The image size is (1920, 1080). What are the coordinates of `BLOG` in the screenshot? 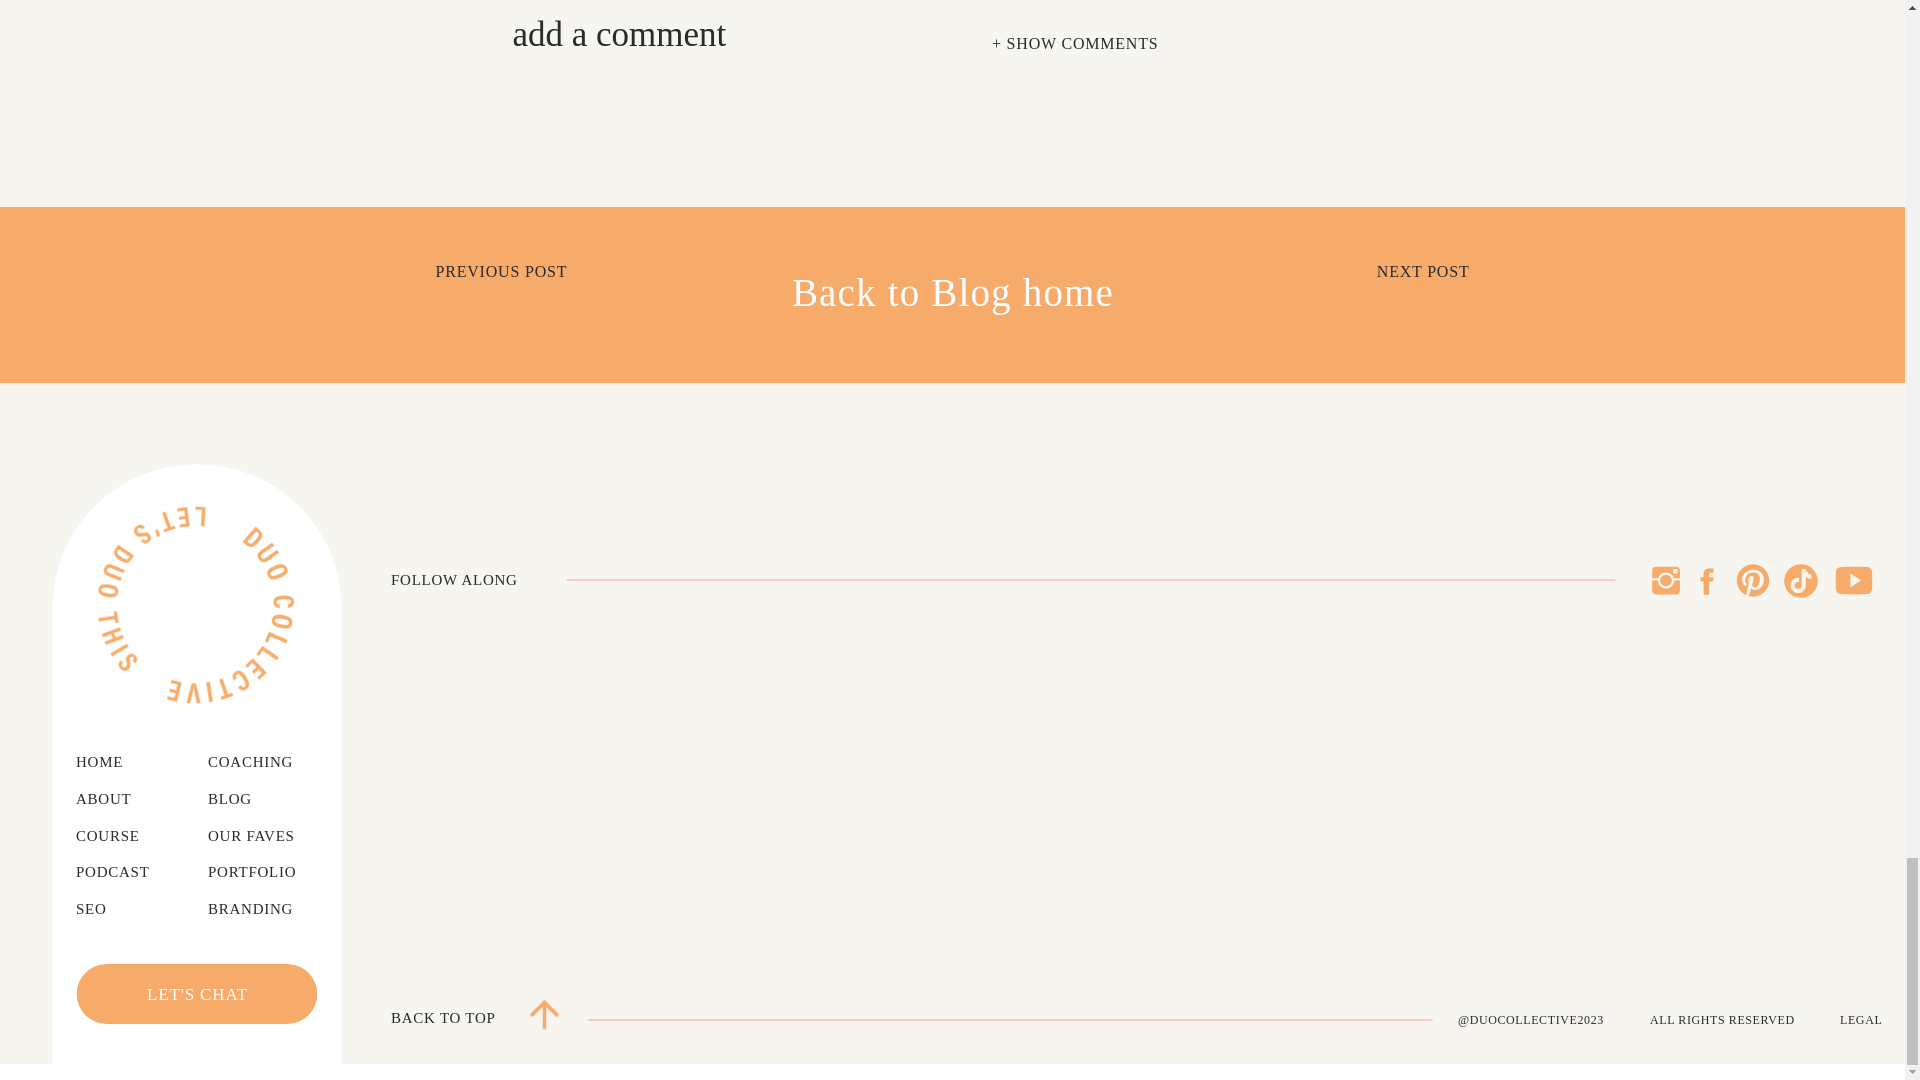 It's located at (236, 800).